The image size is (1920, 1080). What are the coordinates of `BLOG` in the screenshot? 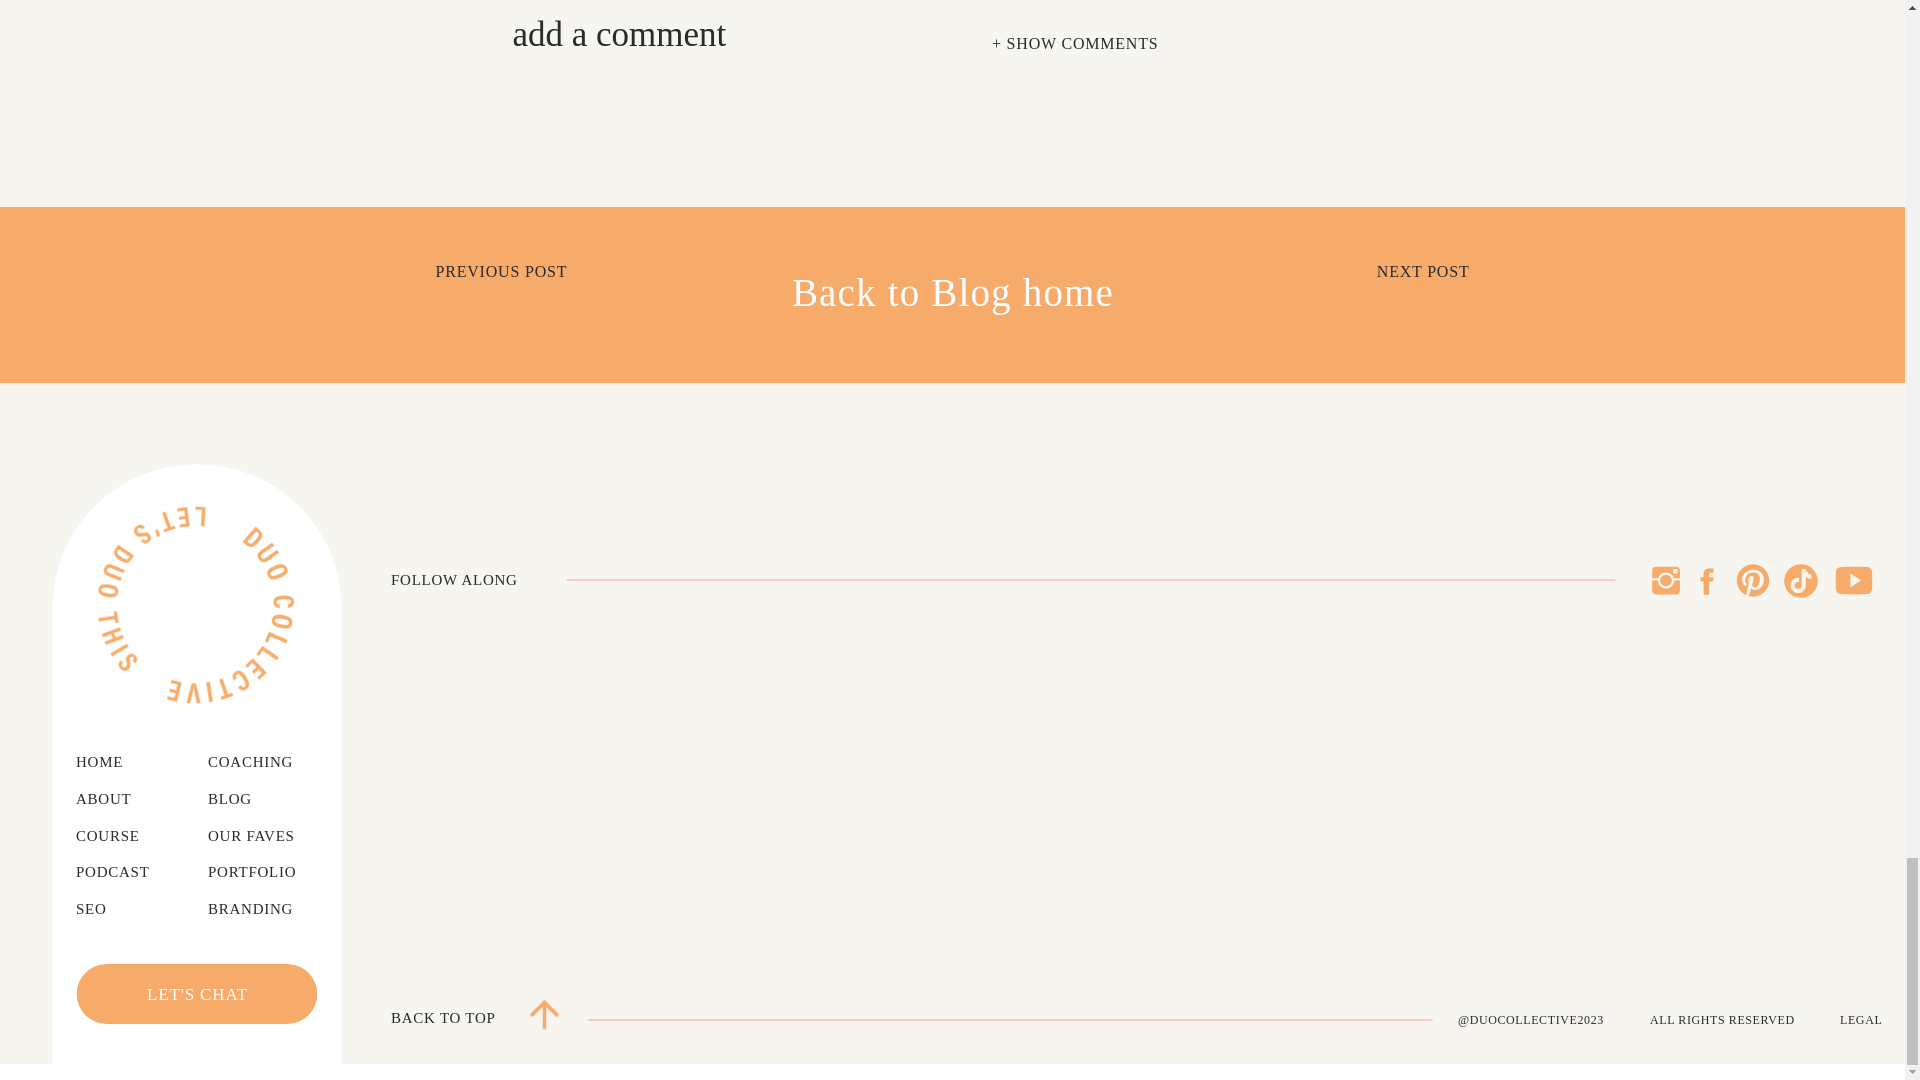 It's located at (236, 800).